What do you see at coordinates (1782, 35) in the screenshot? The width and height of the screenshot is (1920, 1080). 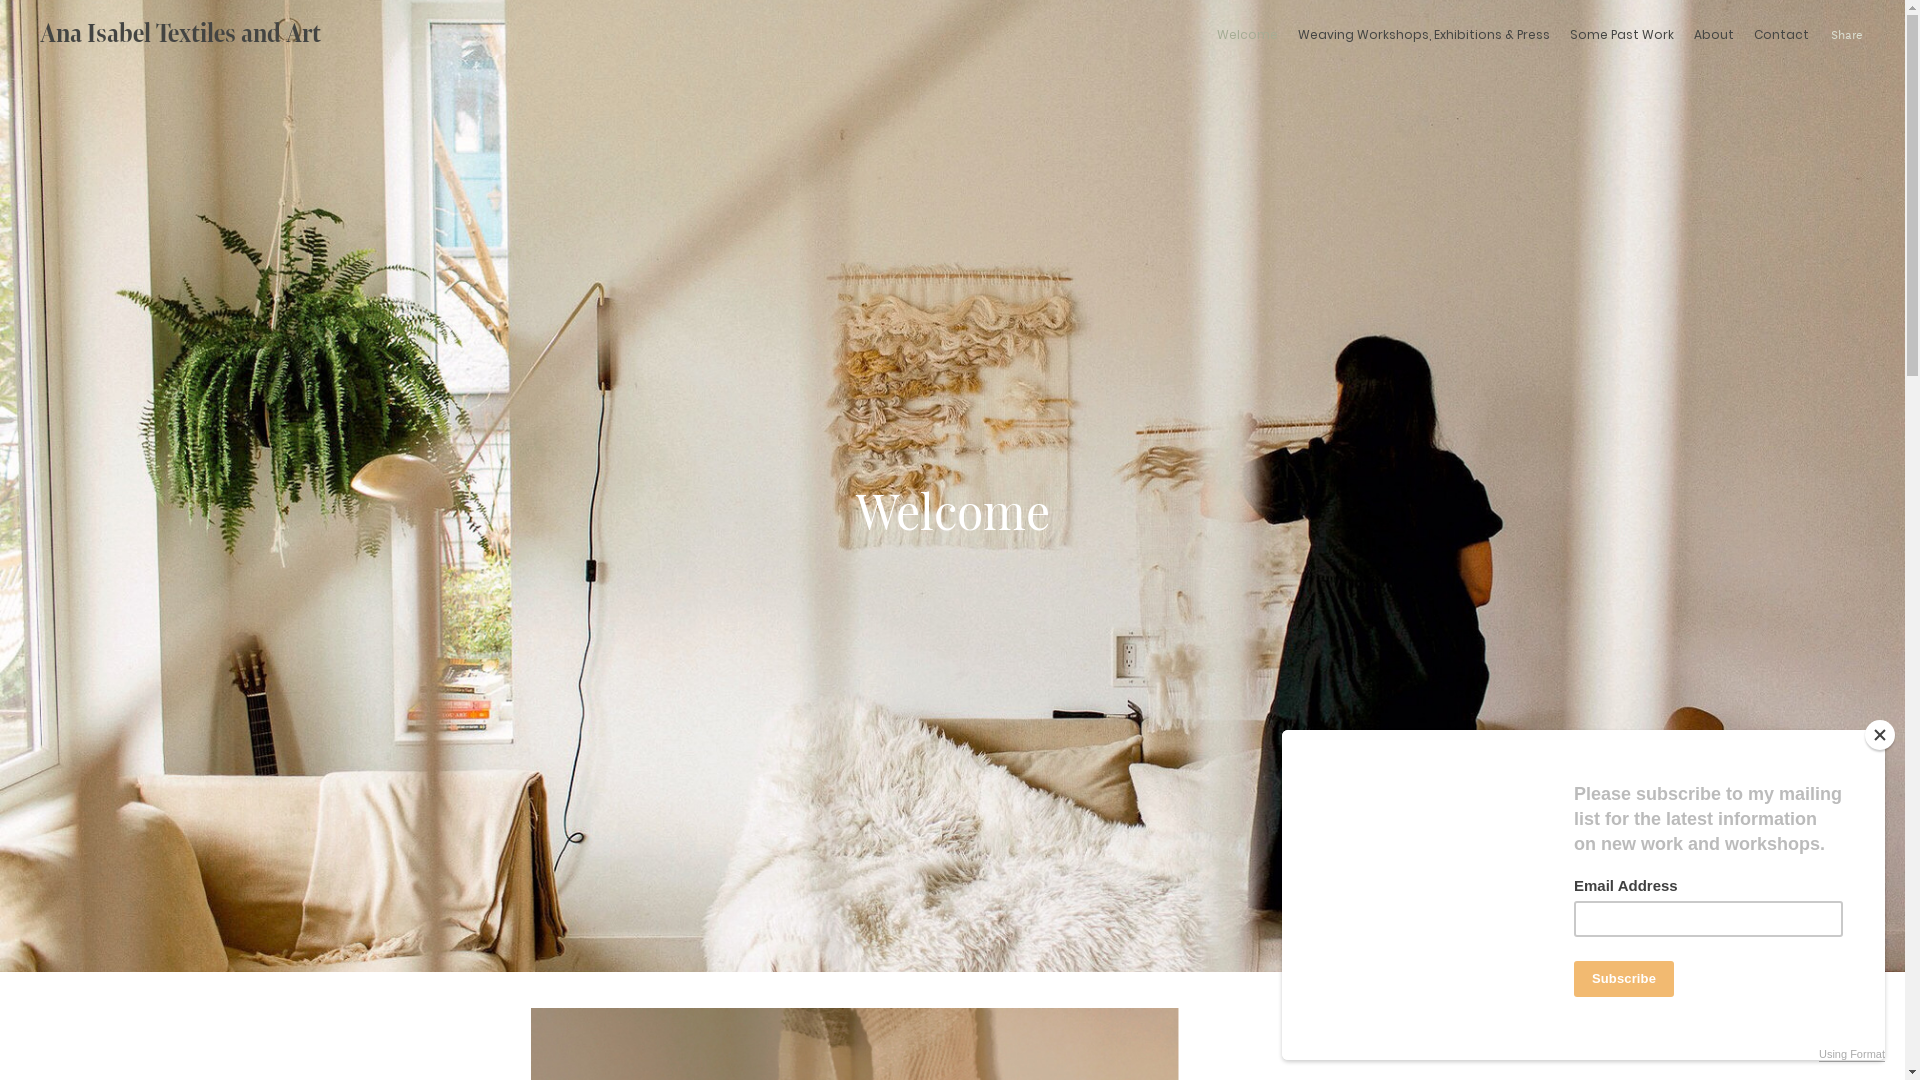 I see `Contact` at bounding box center [1782, 35].